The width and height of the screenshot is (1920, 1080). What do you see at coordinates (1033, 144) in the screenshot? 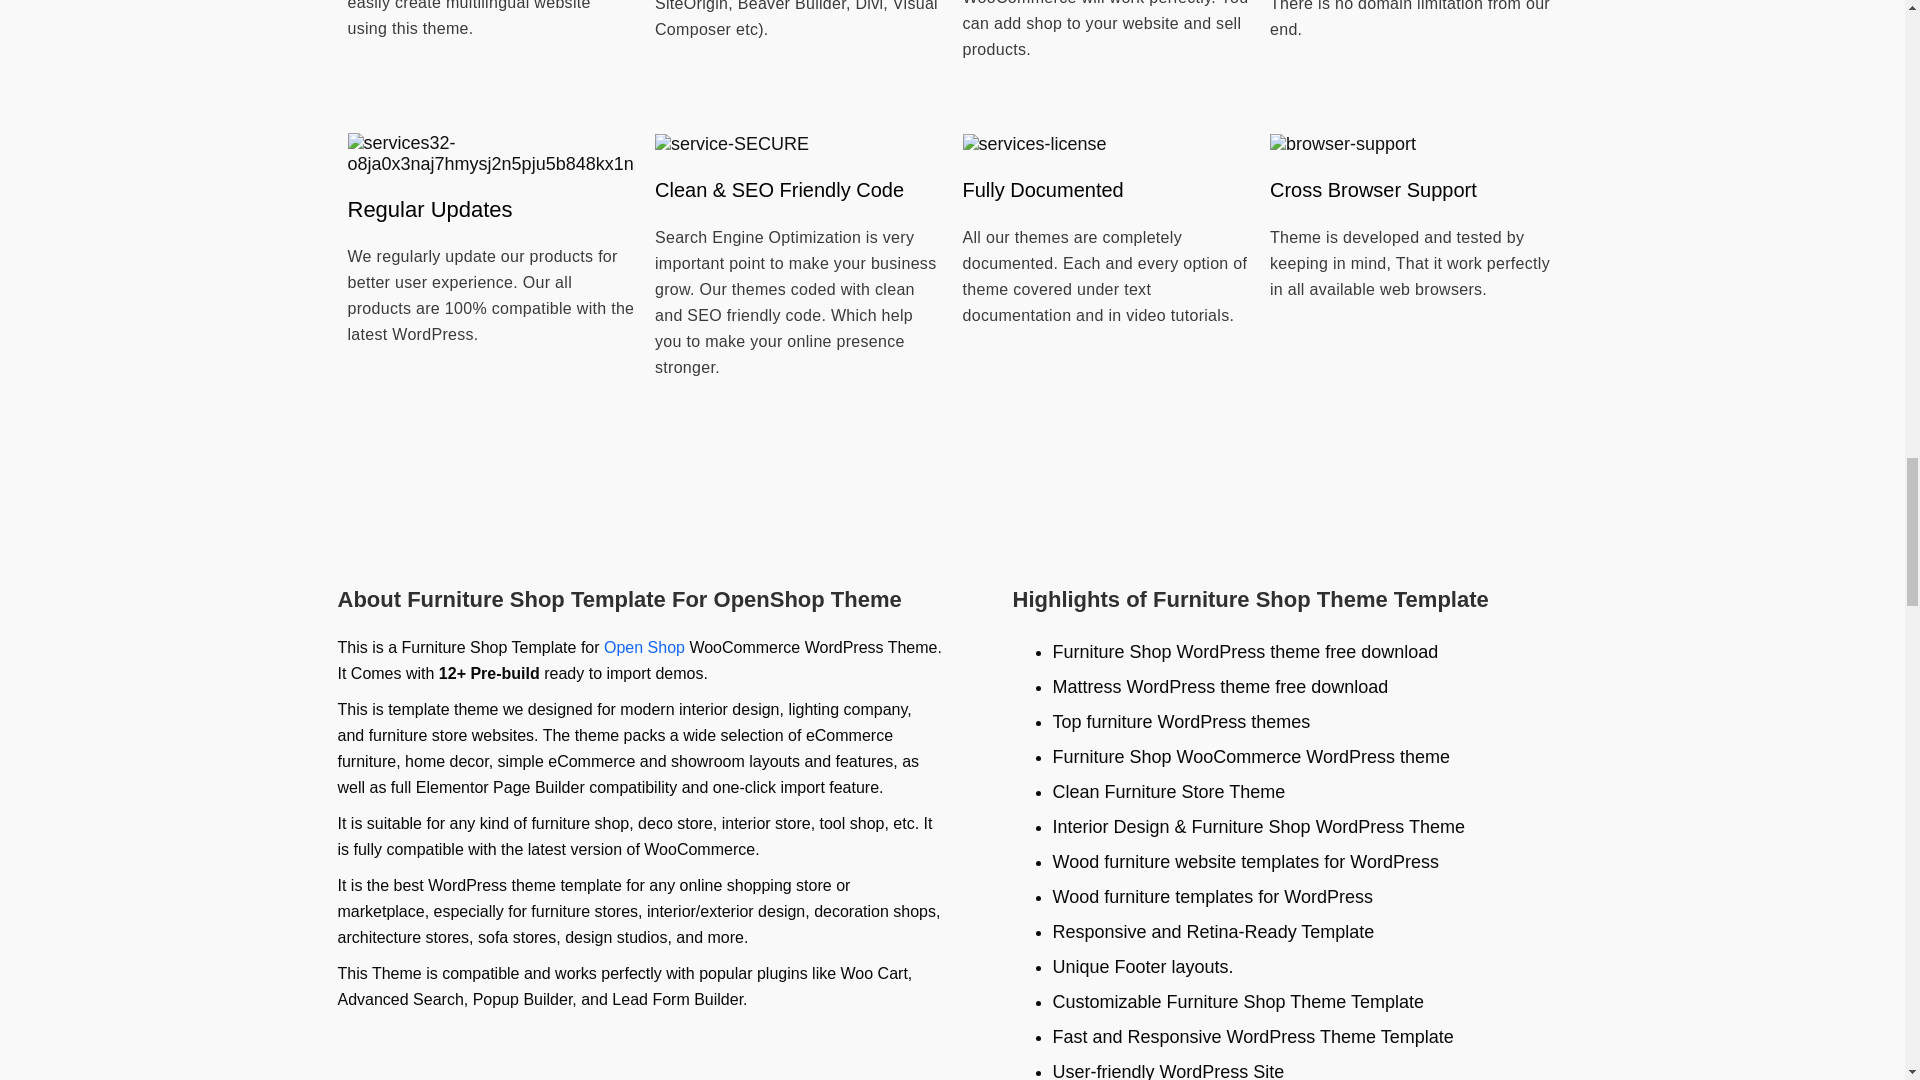
I see `services-license` at bounding box center [1033, 144].